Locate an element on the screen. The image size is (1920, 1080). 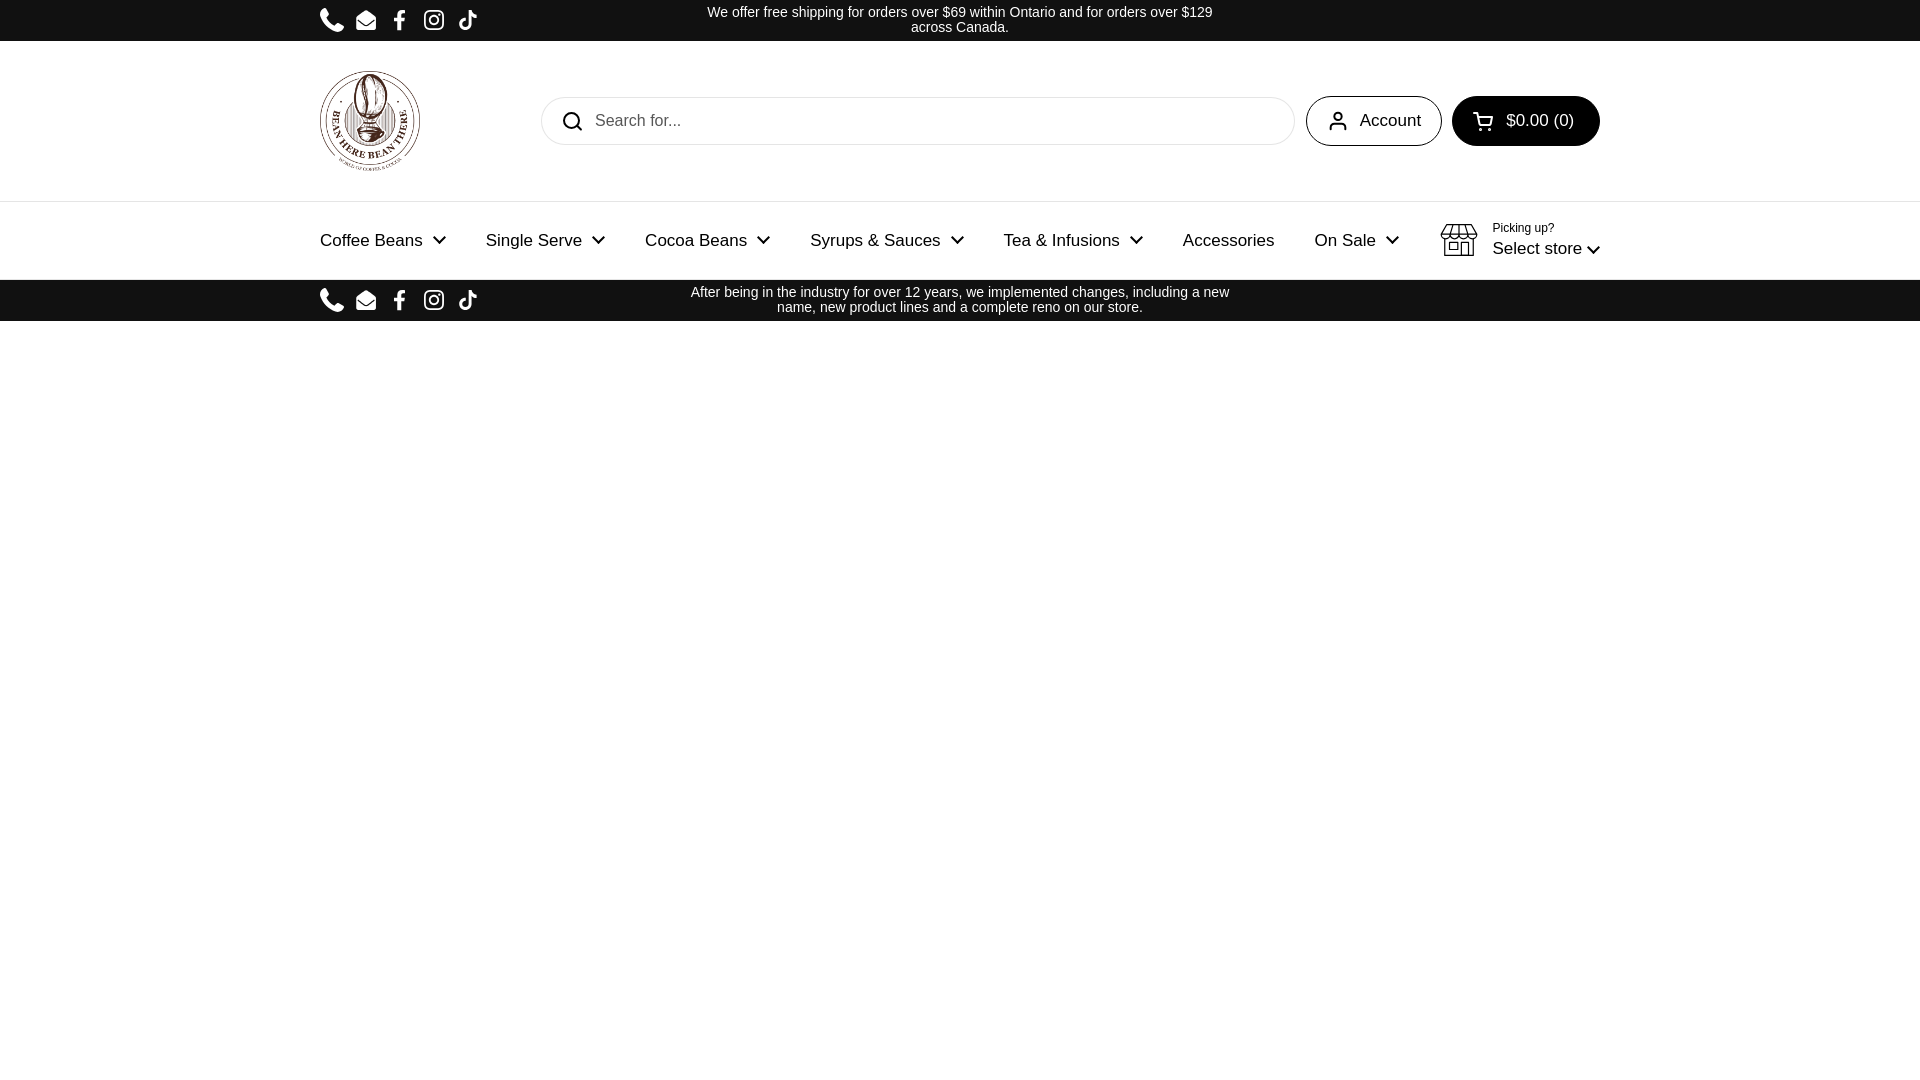
Single Serve is located at coordinates (546, 240).